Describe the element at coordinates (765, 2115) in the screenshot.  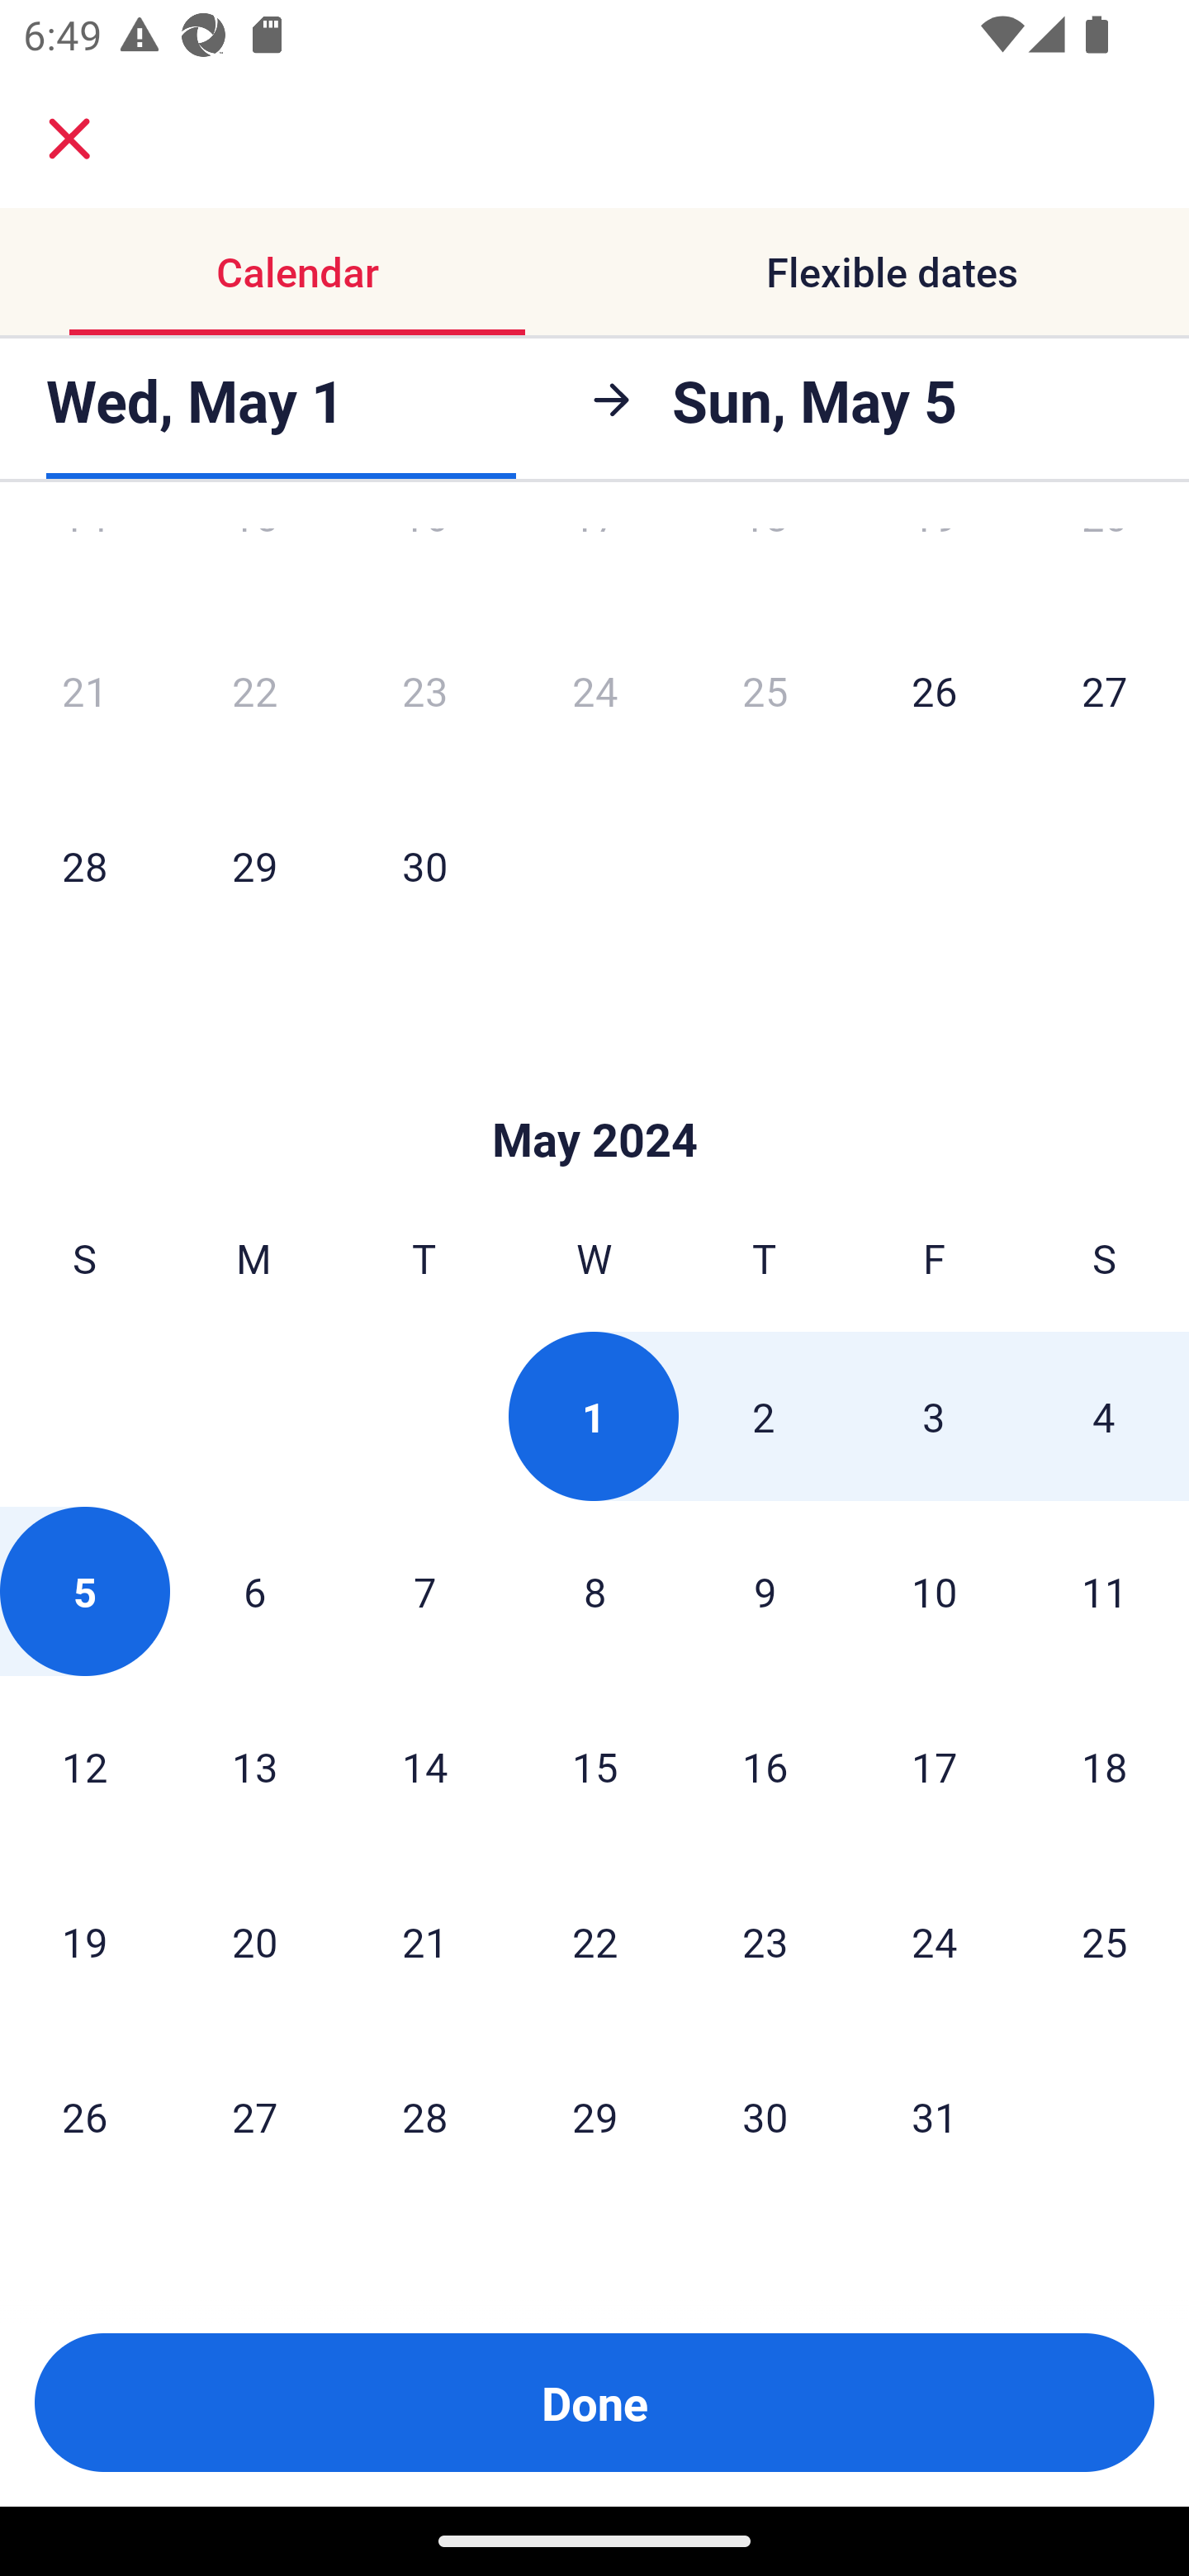
I see `30 Thursday, May 30, 2024` at that location.